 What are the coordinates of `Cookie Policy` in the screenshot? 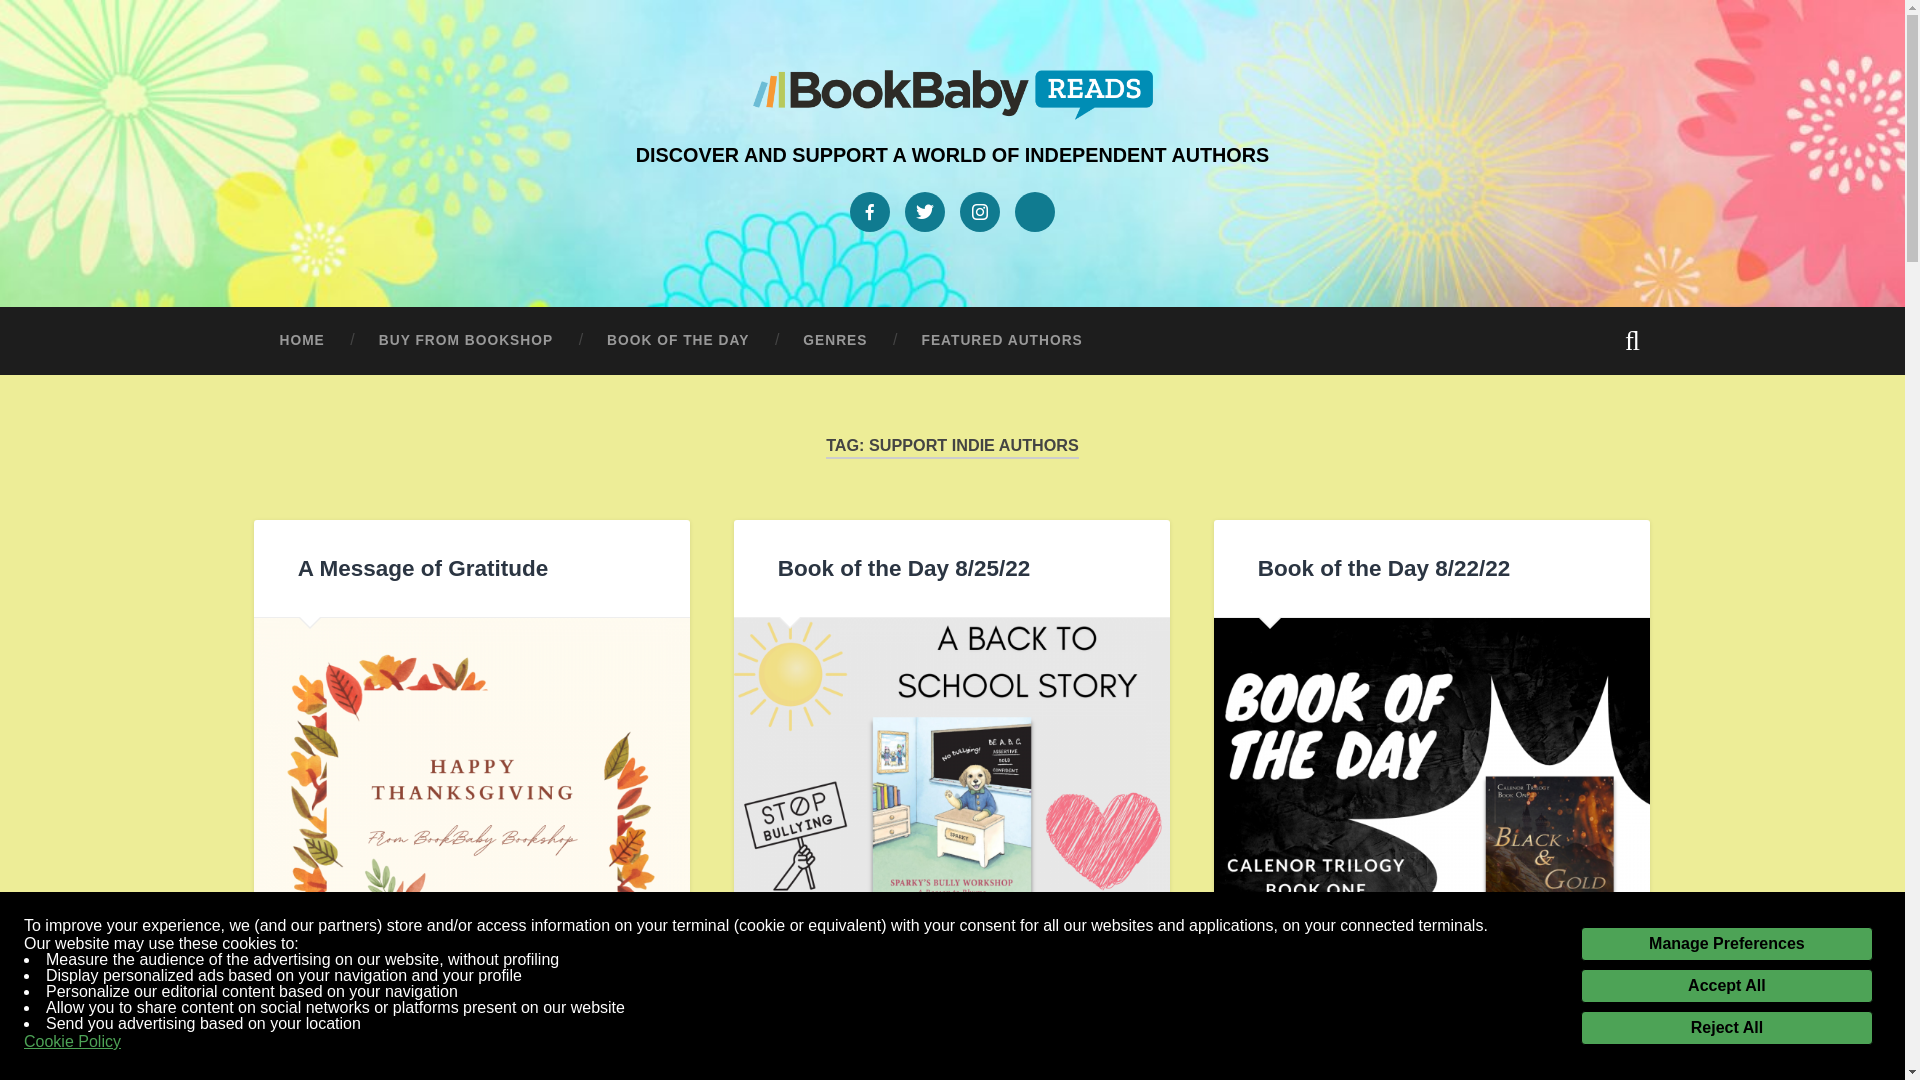 It's located at (72, 1042).